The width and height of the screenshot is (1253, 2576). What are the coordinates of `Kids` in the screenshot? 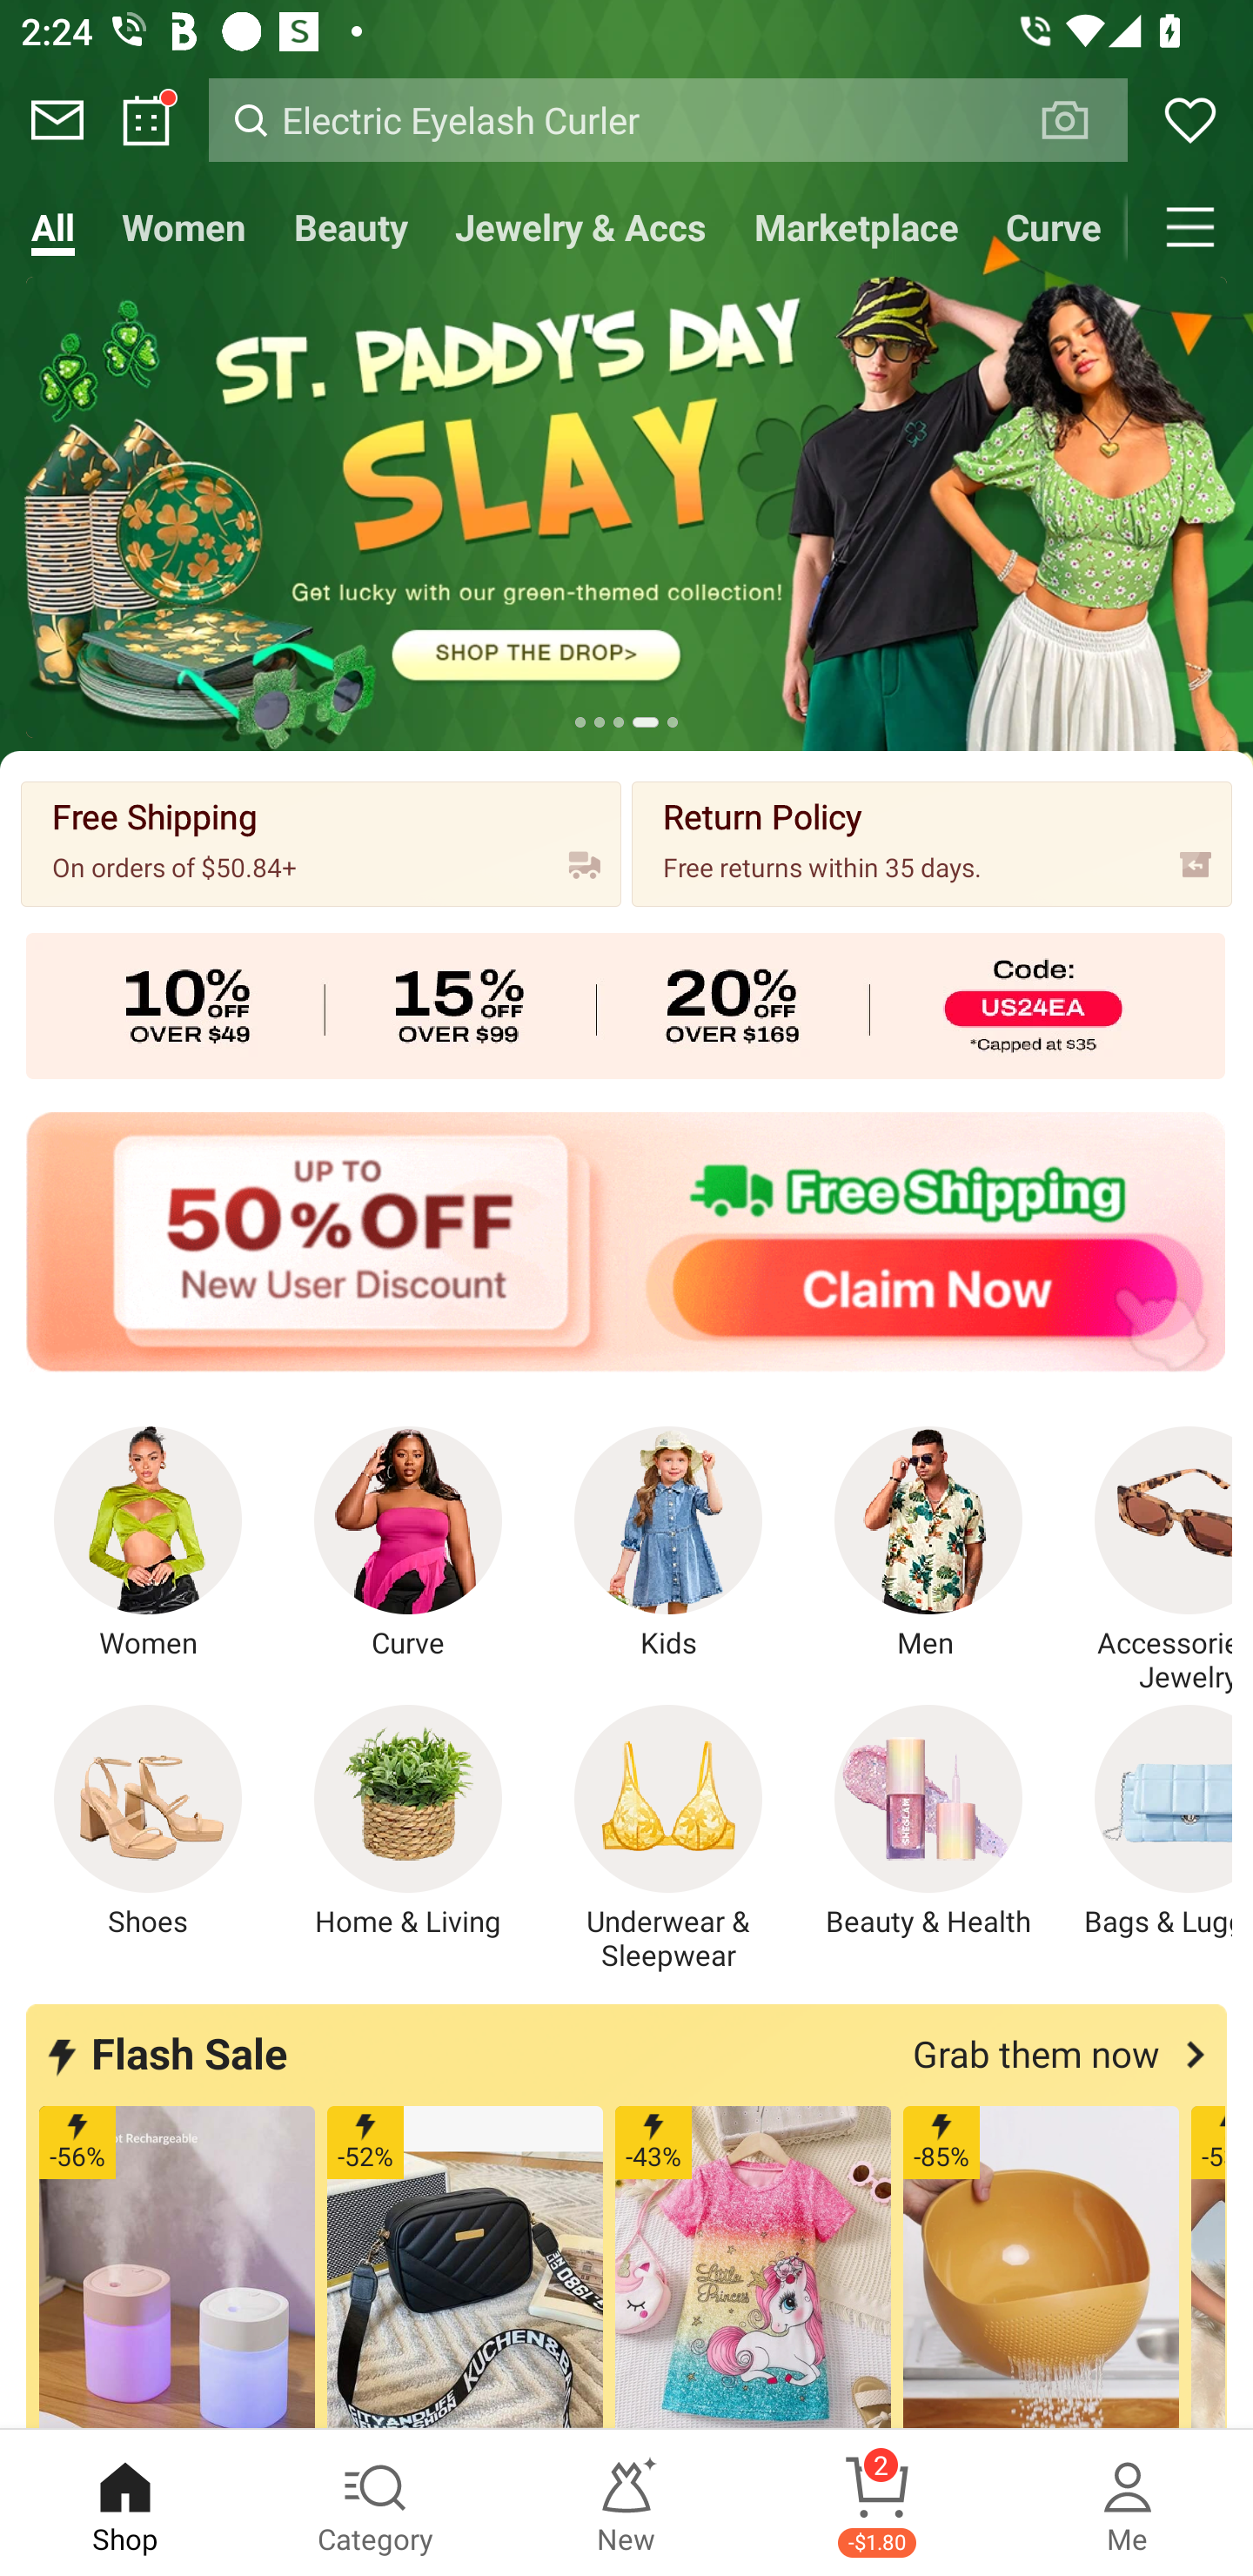 It's located at (668, 1544).